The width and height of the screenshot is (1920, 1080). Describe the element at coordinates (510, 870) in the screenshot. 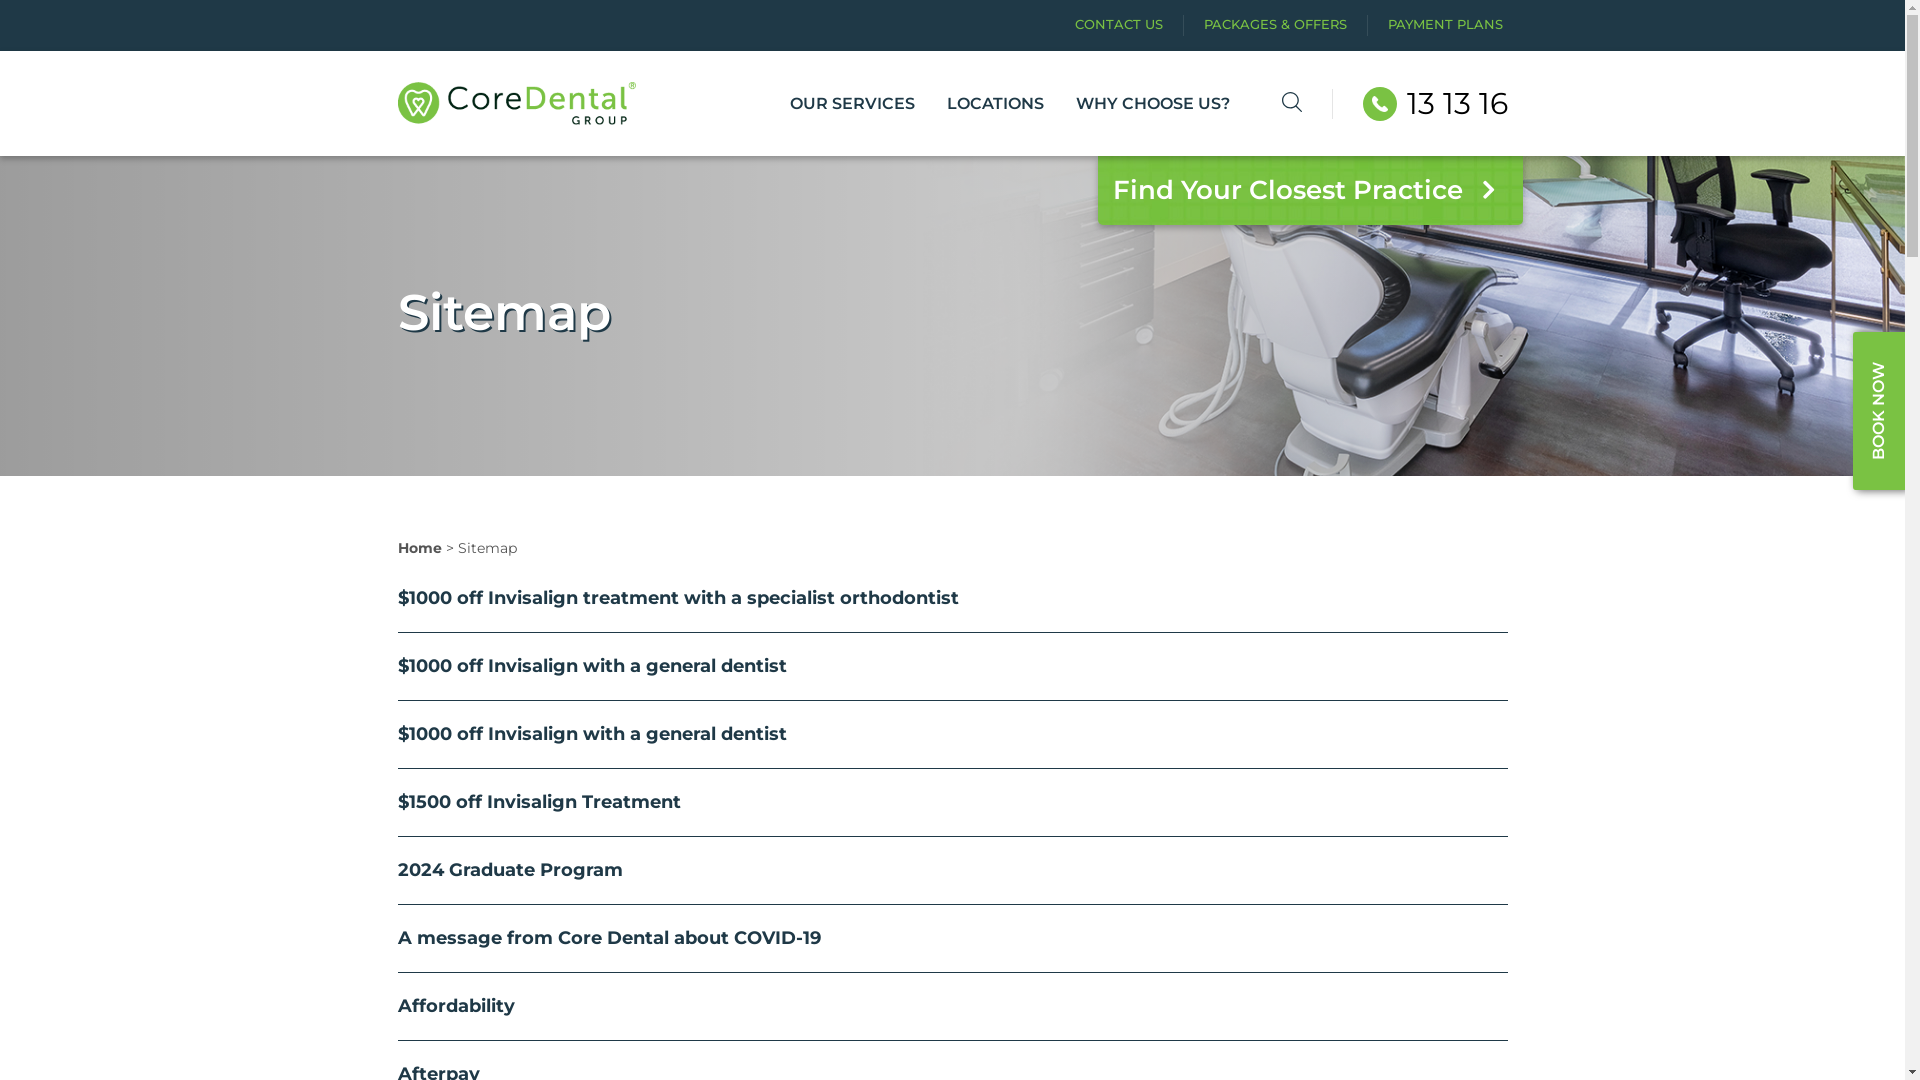

I see `2024 Graduate Program` at that location.